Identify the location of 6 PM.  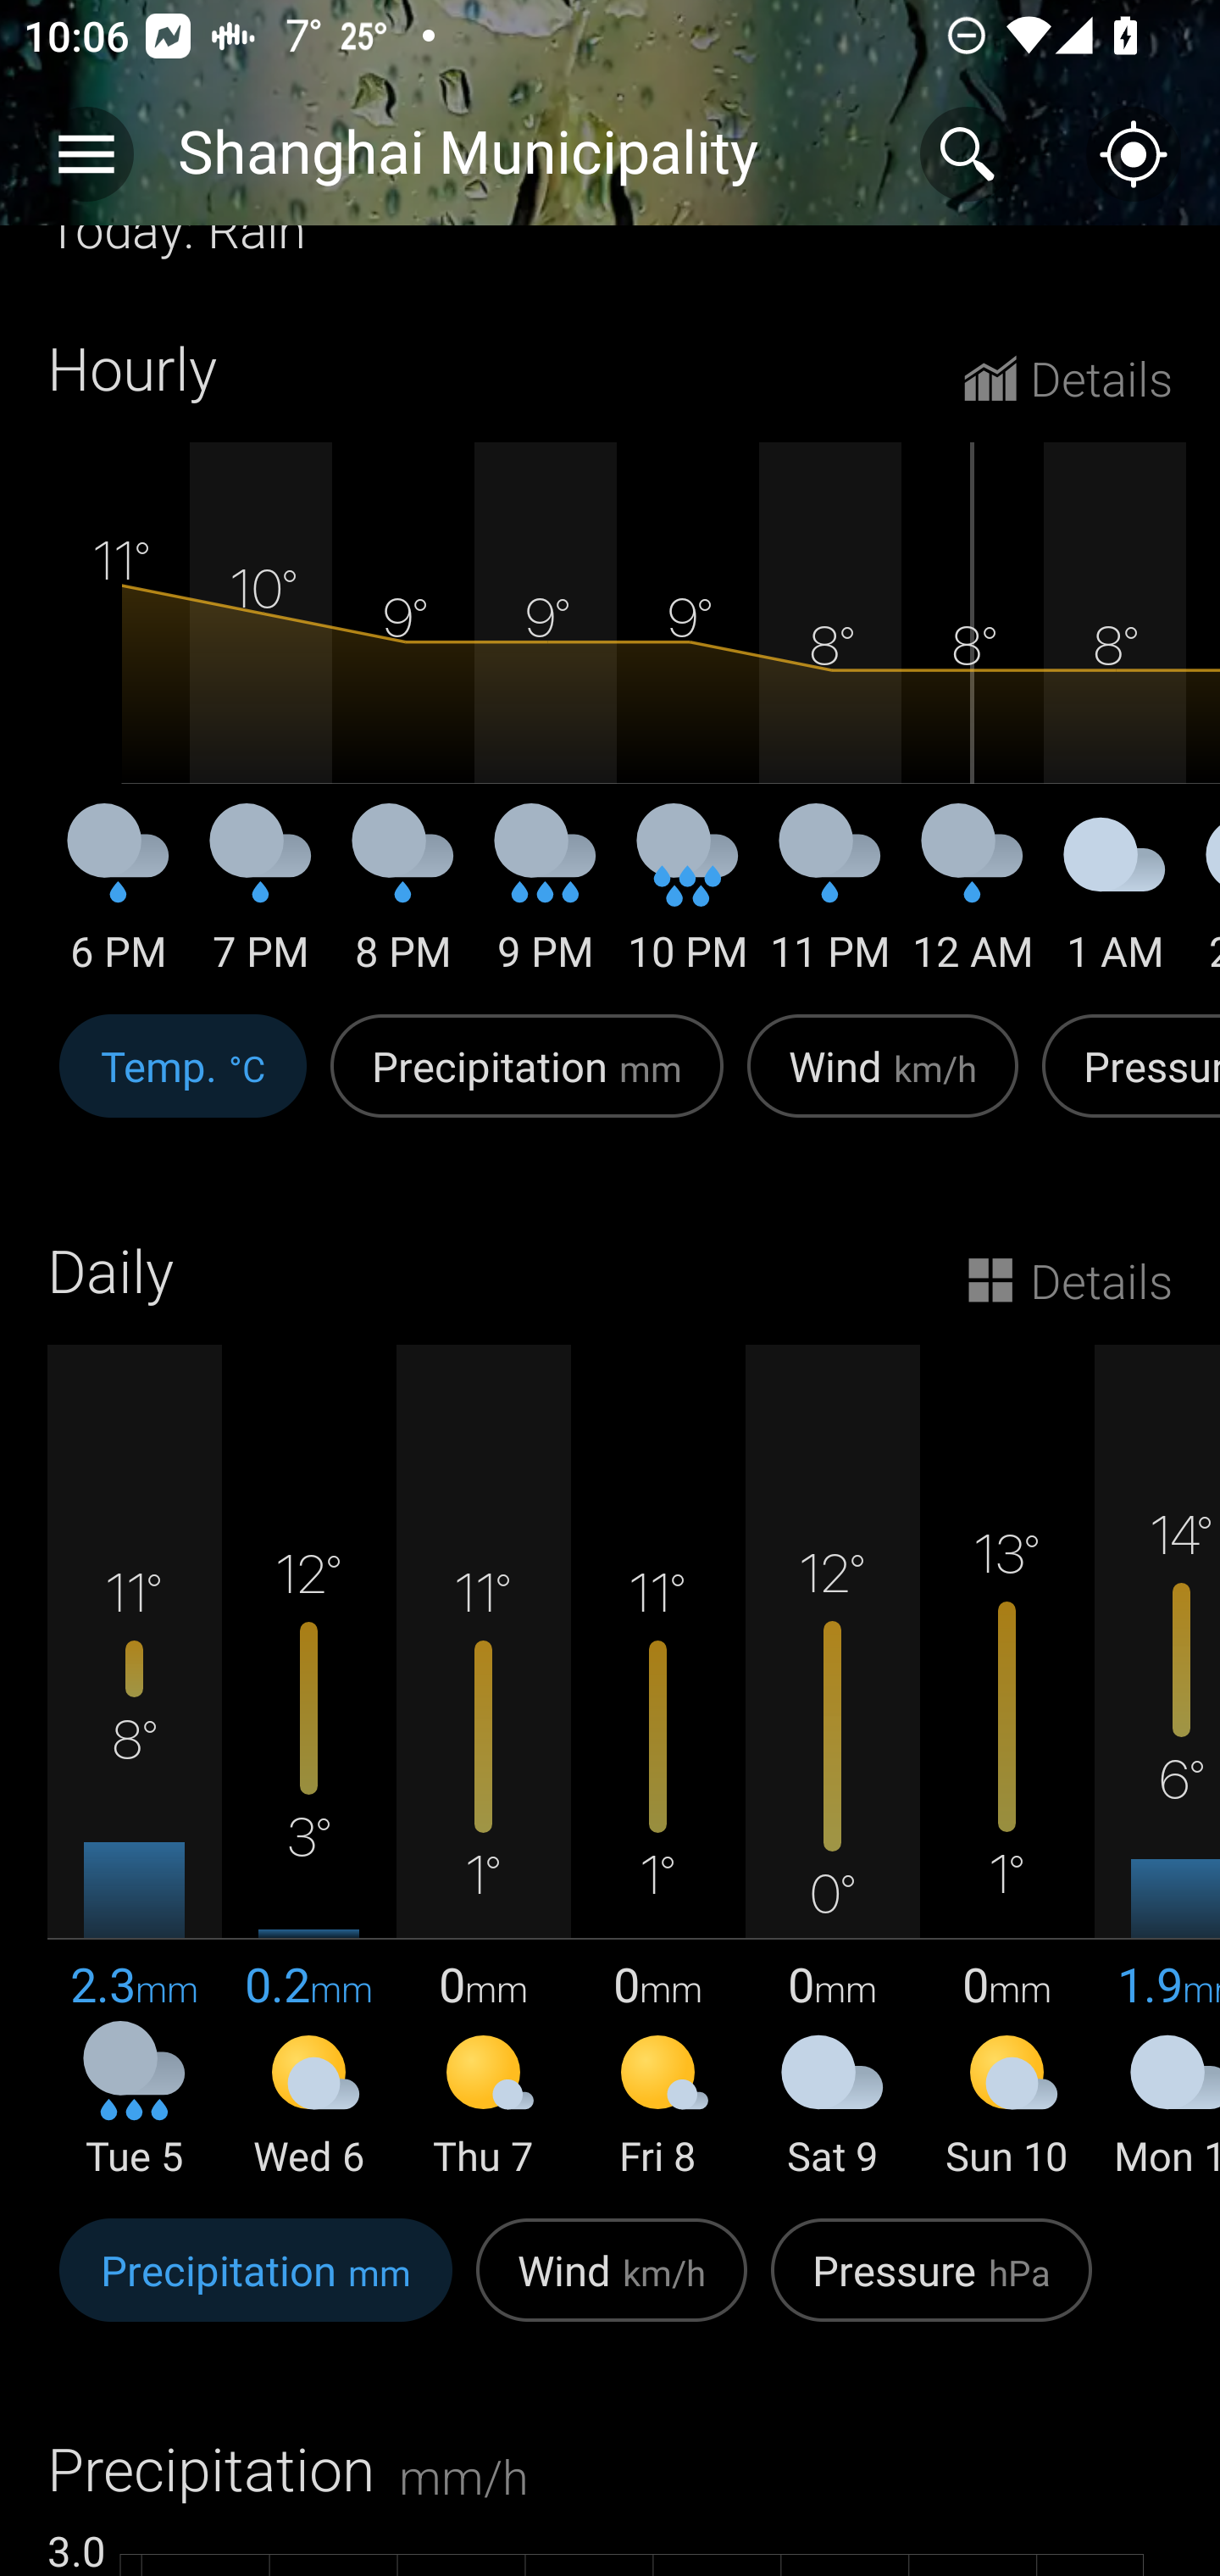
(119, 900).